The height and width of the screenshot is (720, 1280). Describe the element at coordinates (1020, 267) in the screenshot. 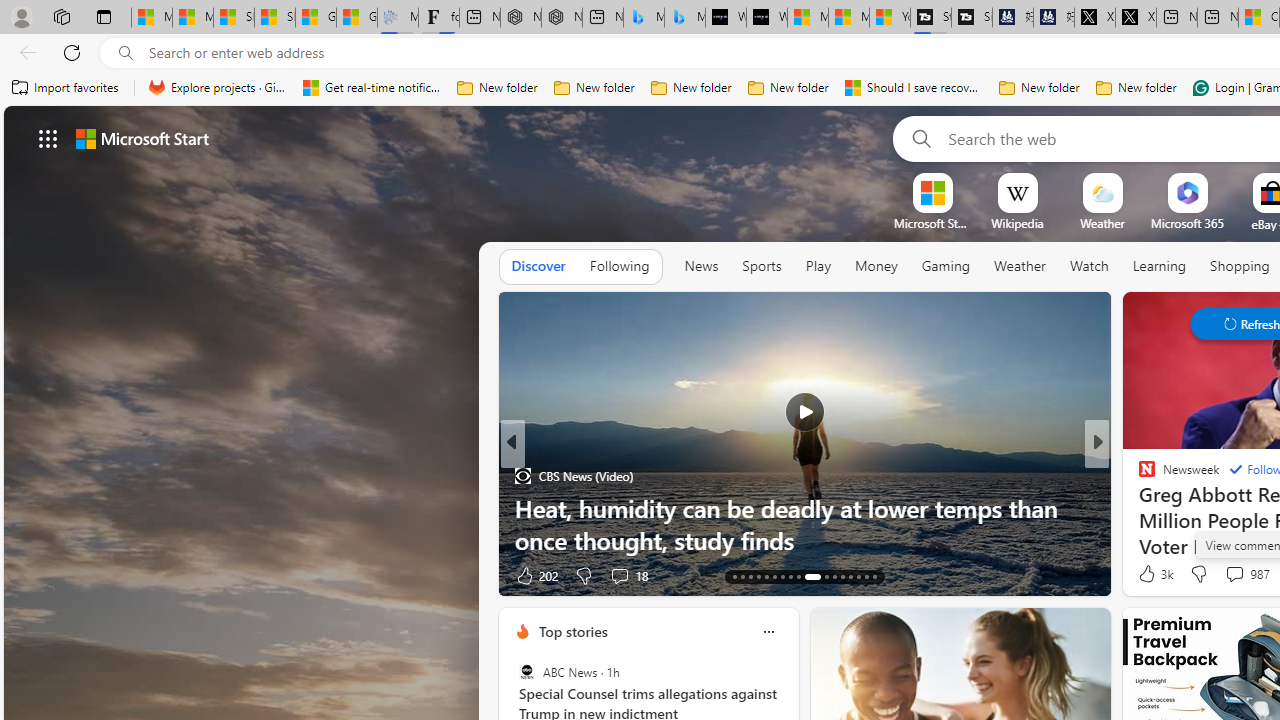

I see `Weather` at that location.